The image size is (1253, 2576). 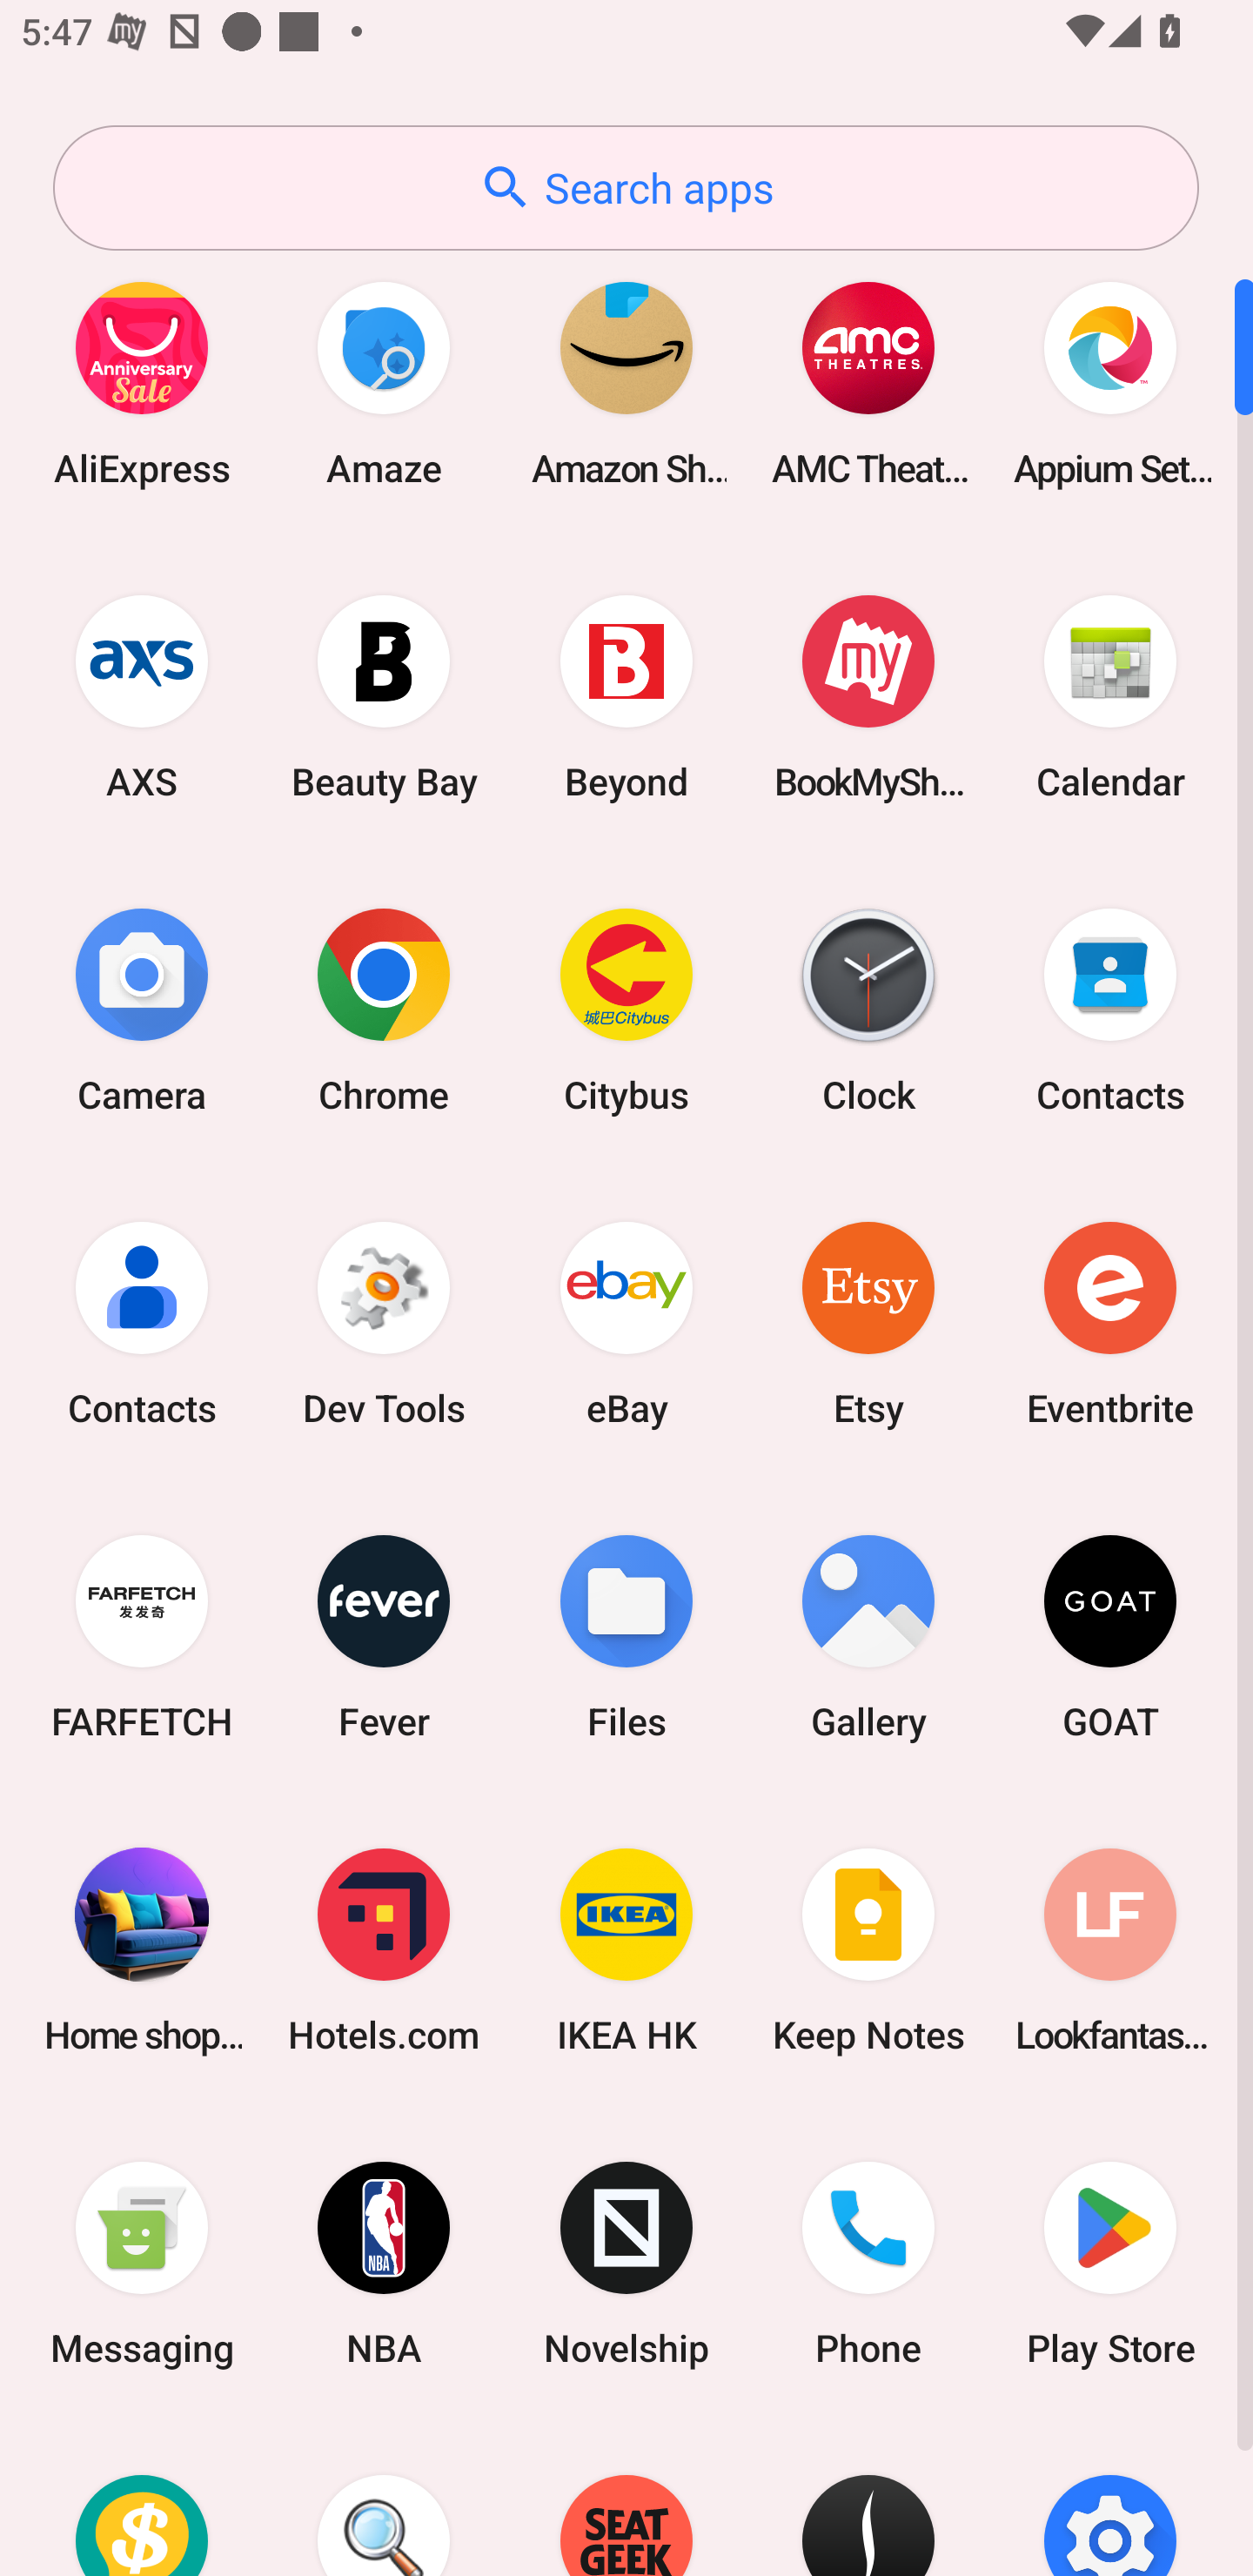 What do you see at coordinates (1110, 1010) in the screenshot?
I see `Contacts` at bounding box center [1110, 1010].